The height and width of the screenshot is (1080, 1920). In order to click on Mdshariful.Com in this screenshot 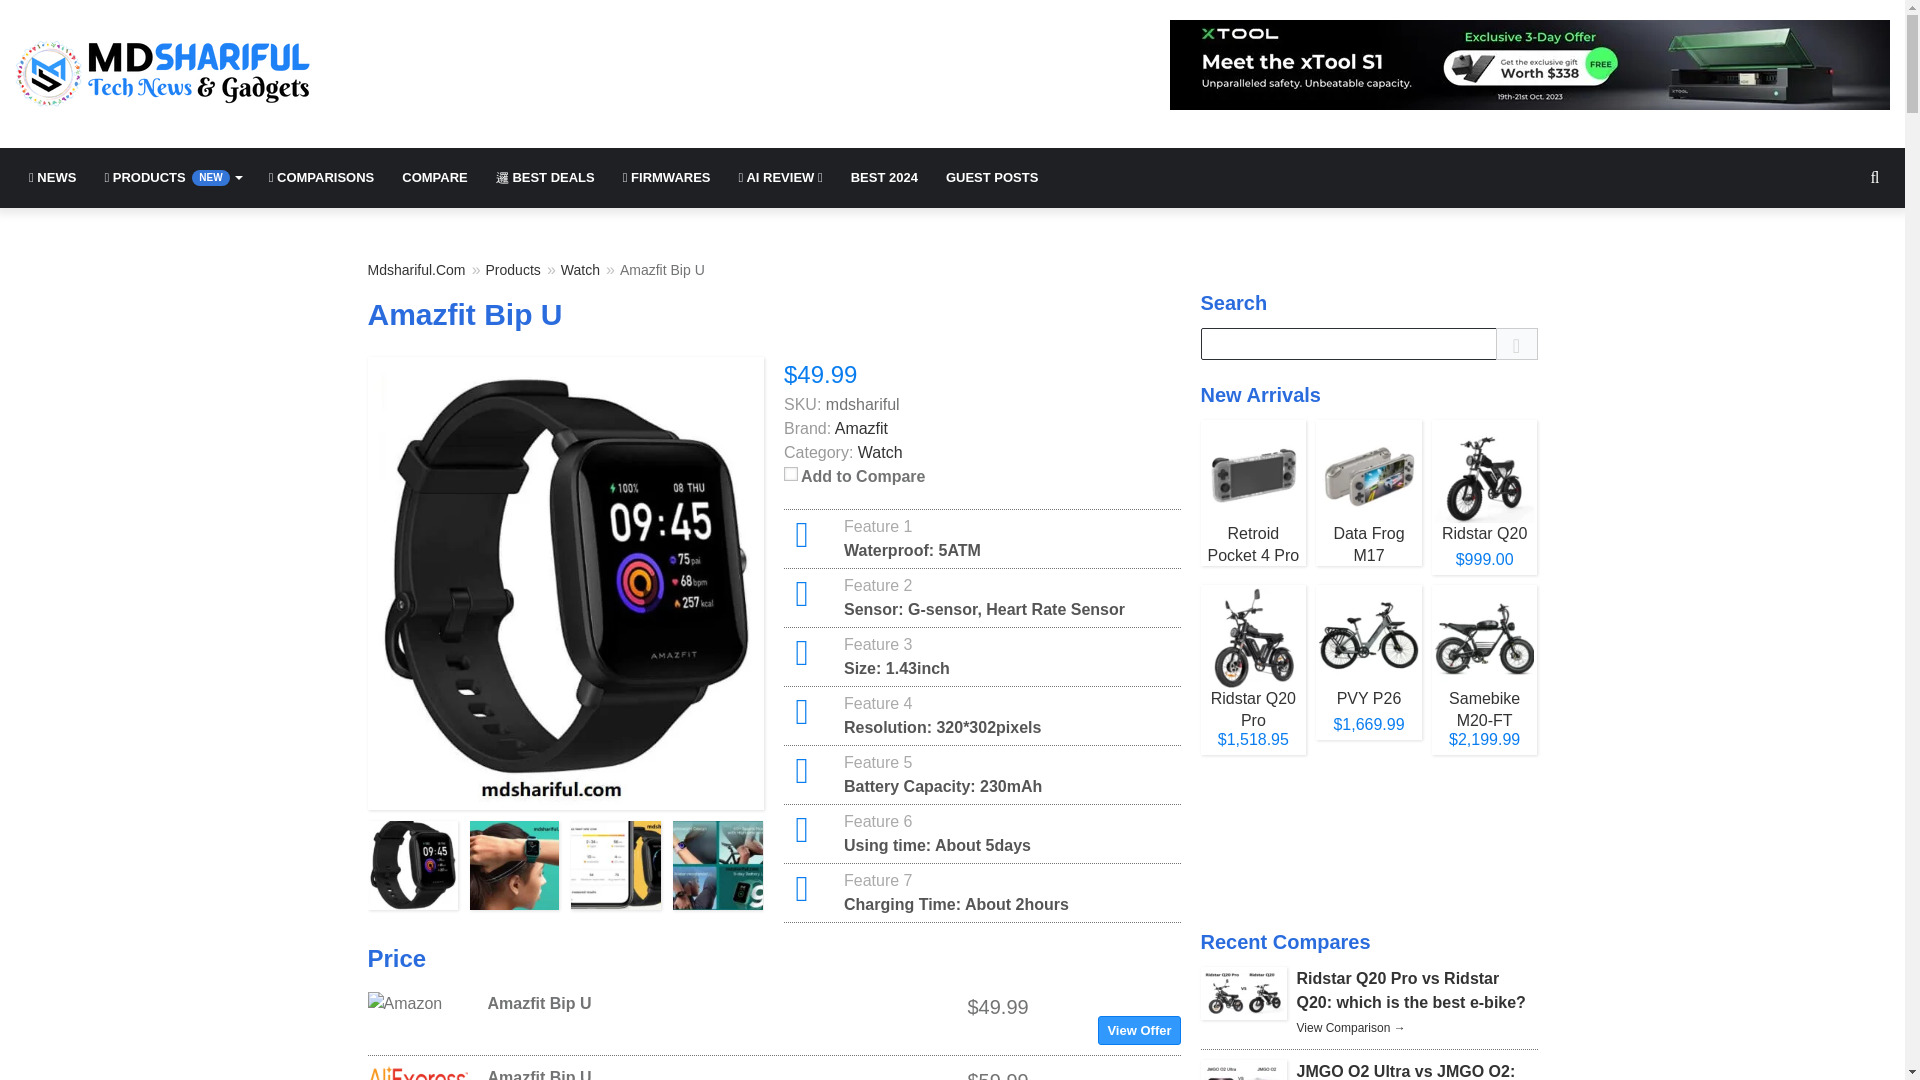, I will do `click(417, 269)`.